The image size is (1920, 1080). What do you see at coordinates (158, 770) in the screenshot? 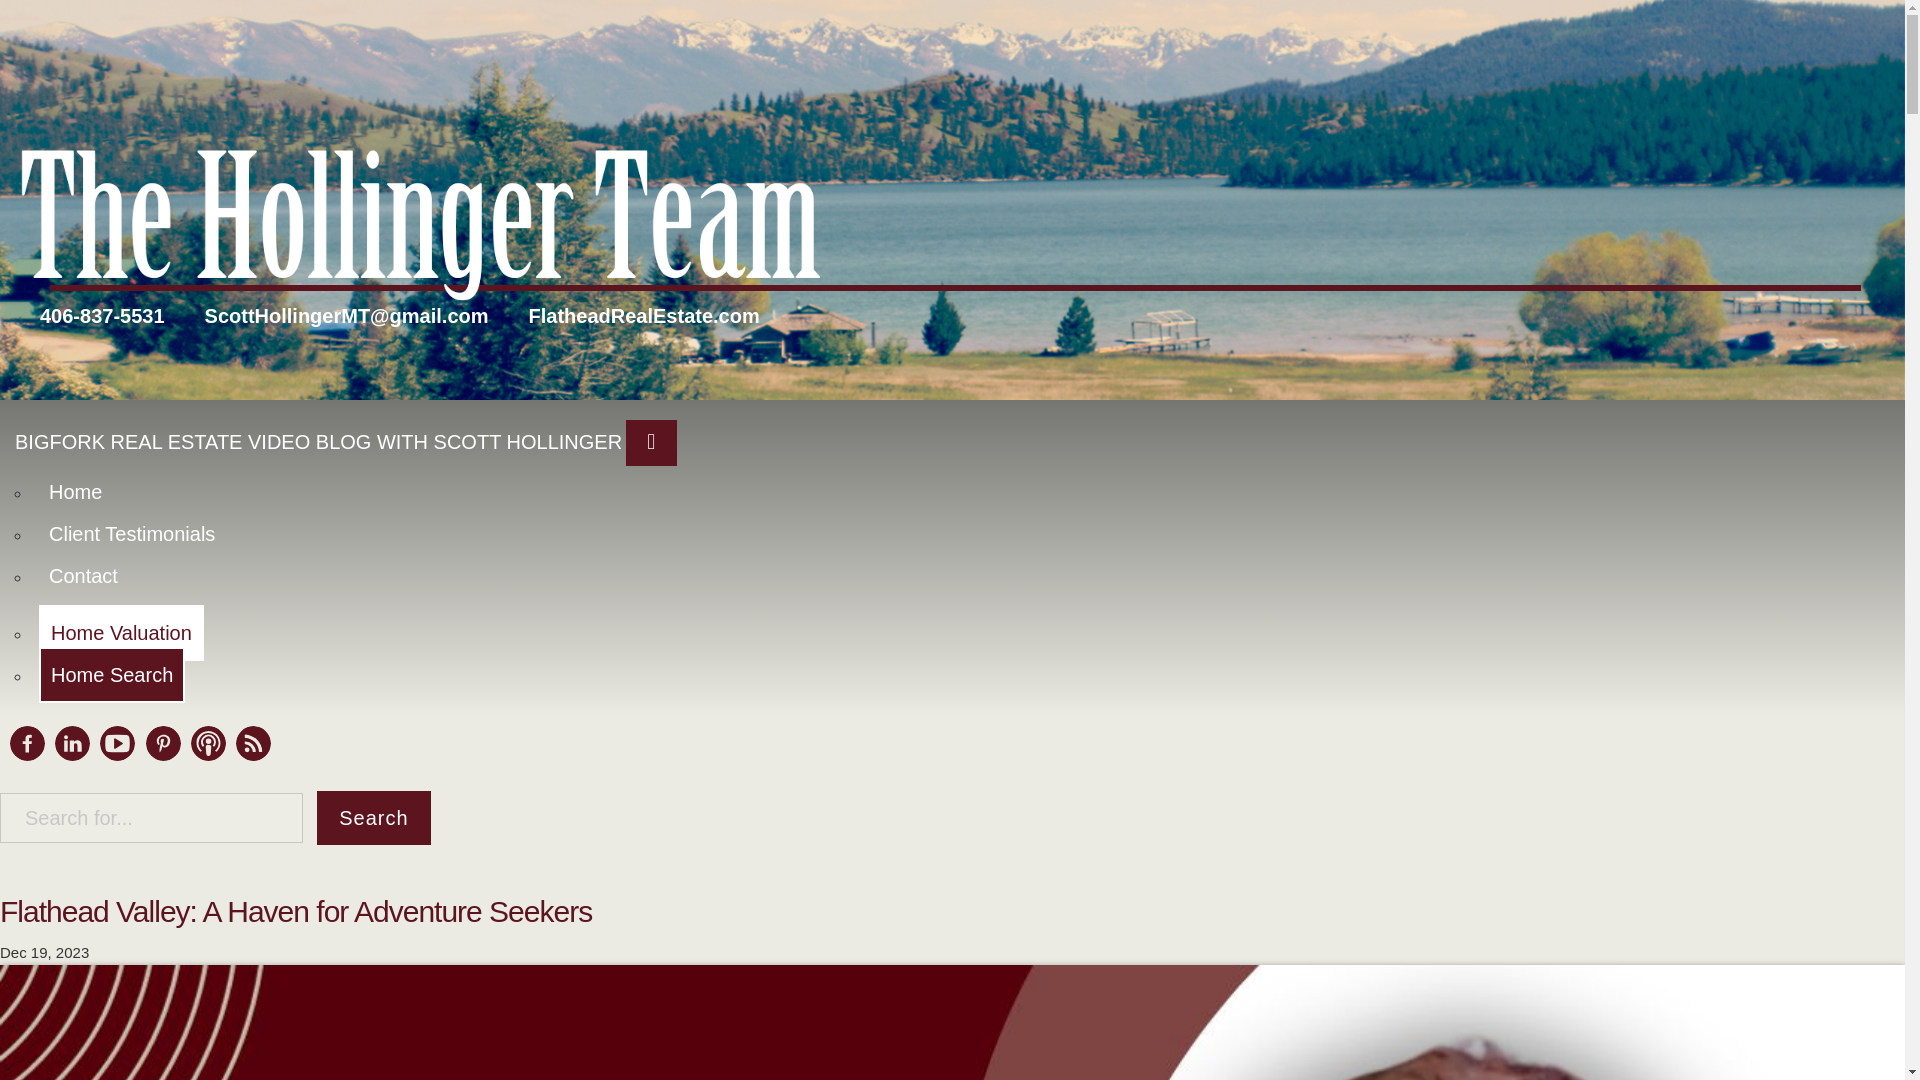
I see `Pinterest` at bounding box center [158, 770].